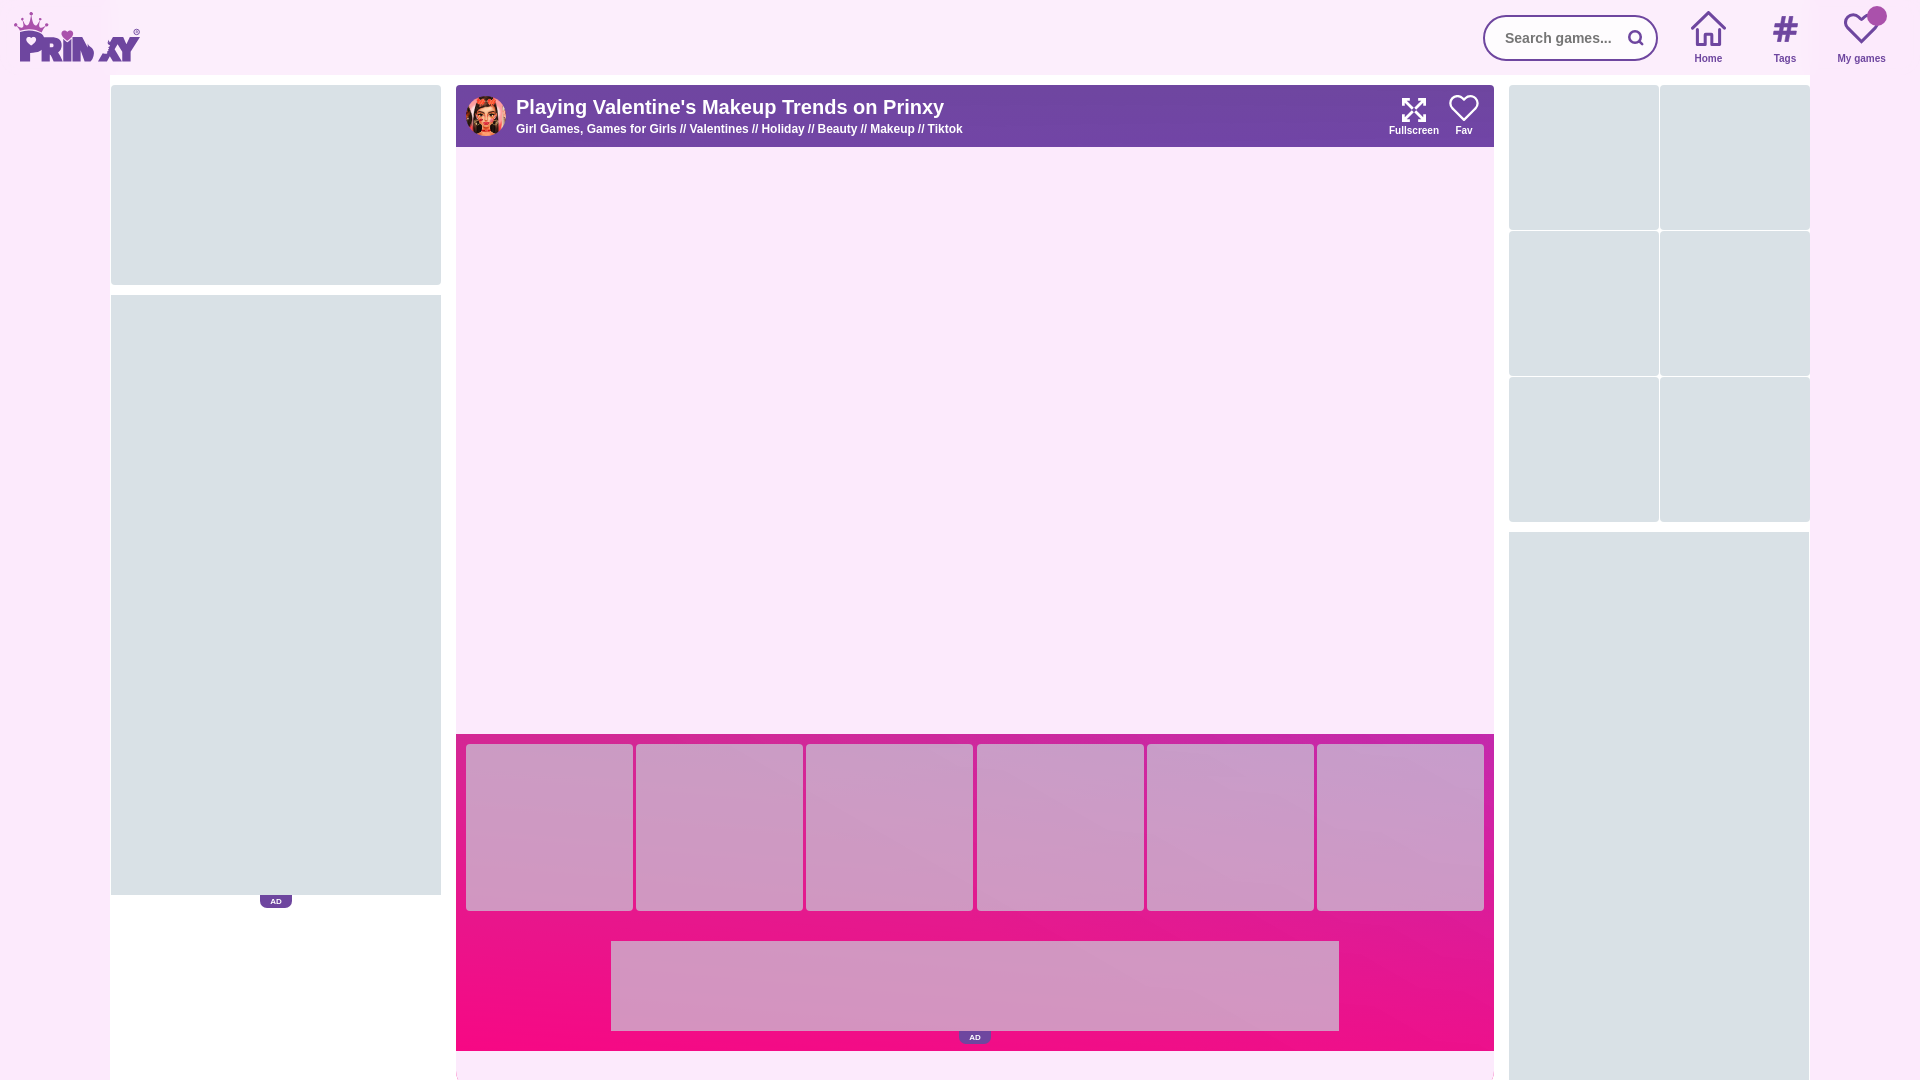  I want to click on Tags, so click(1784, 38).